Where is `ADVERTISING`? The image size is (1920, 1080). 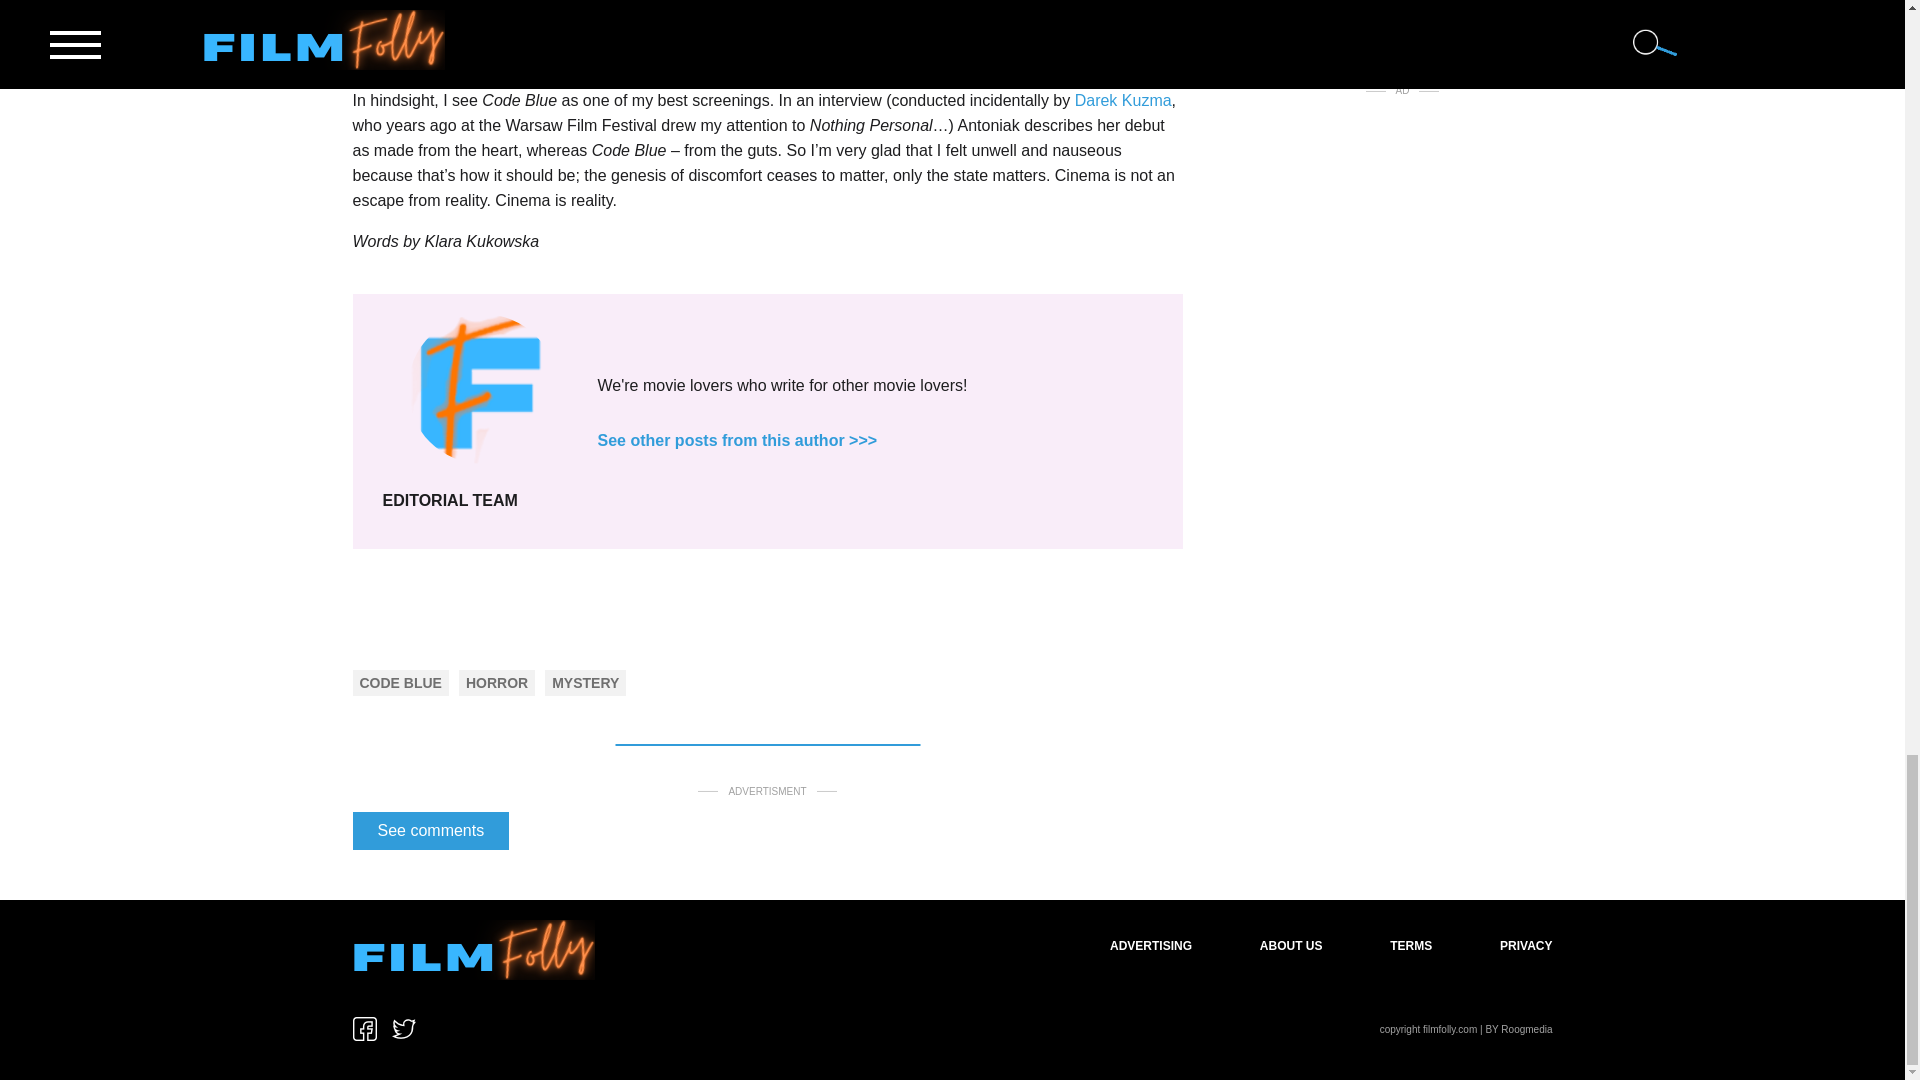
ADVERTISING is located at coordinates (1150, 945).